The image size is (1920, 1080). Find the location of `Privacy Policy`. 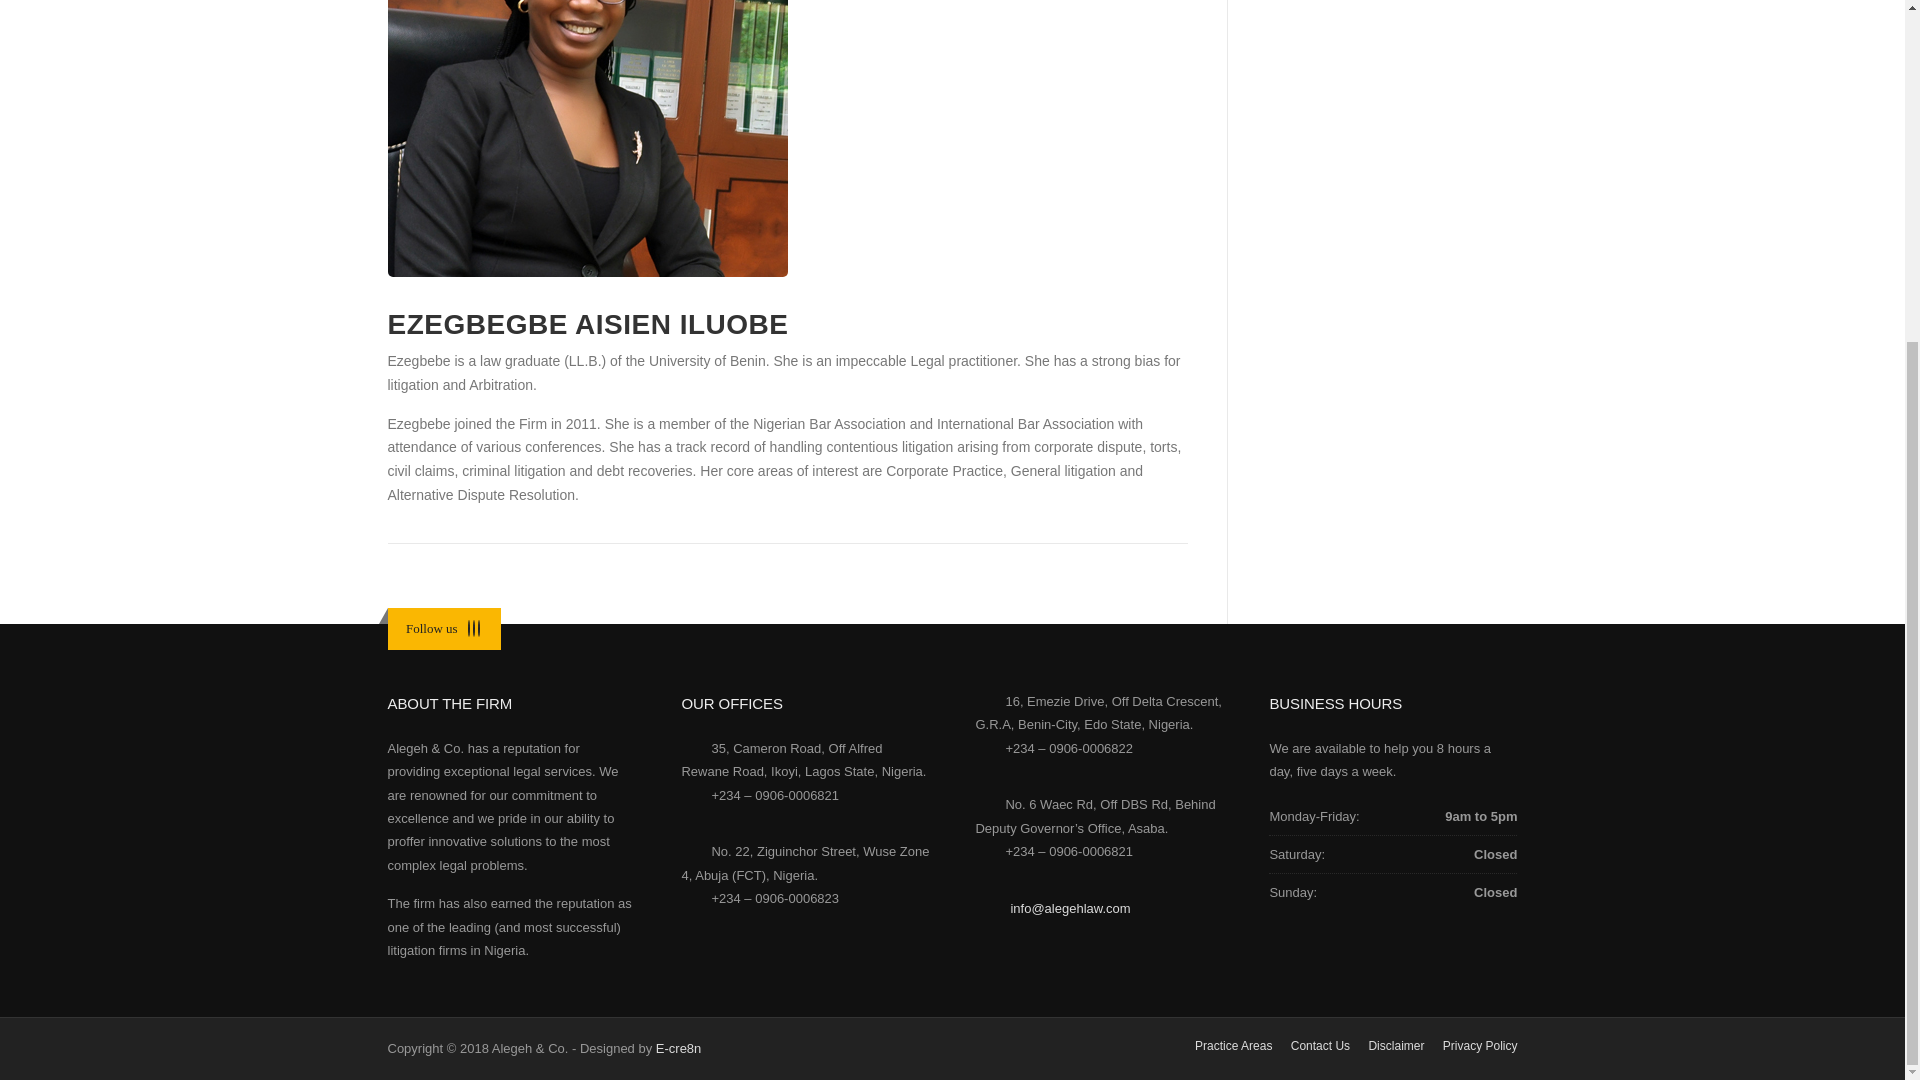

Privacy Policy is located at coordinates (1480, 1046).